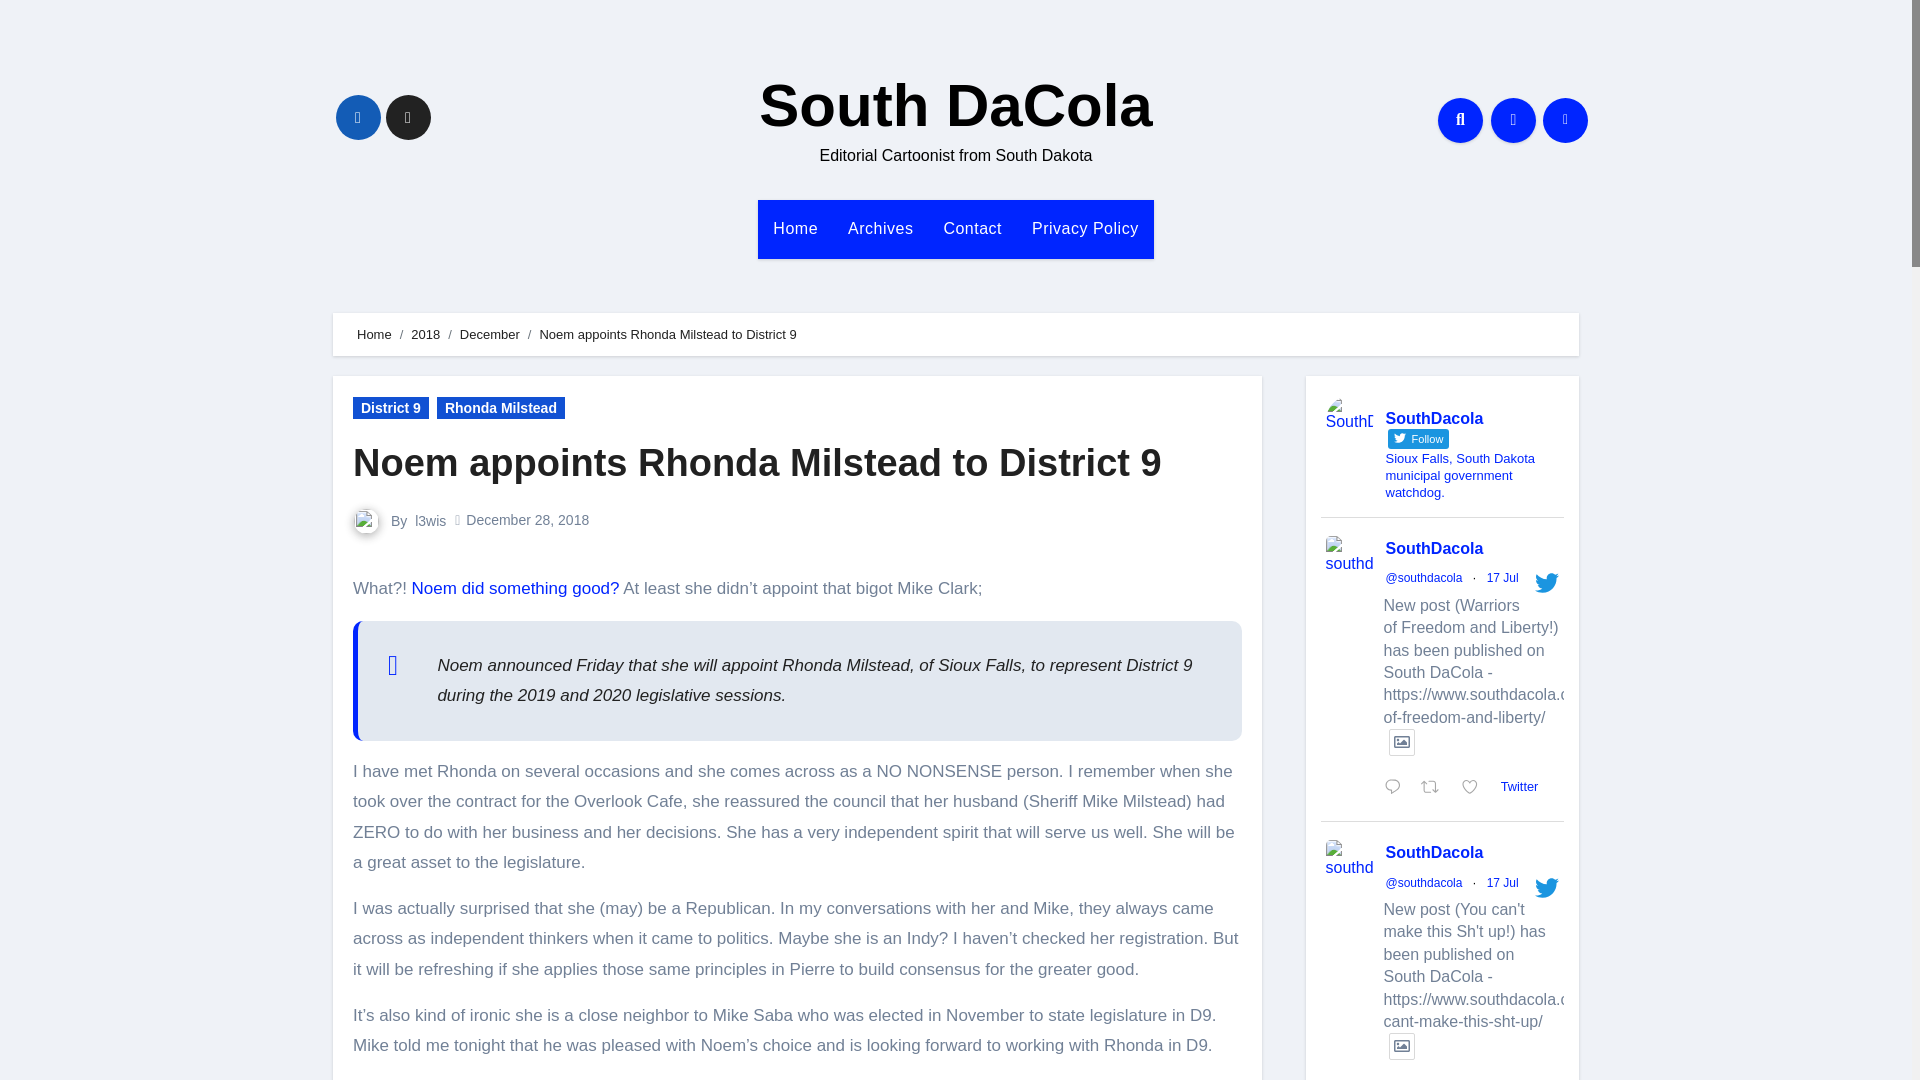 The image size is (1920, 1080). Describe the element at coordinates (490, 334) in the screenshot. I see `December` at that location.